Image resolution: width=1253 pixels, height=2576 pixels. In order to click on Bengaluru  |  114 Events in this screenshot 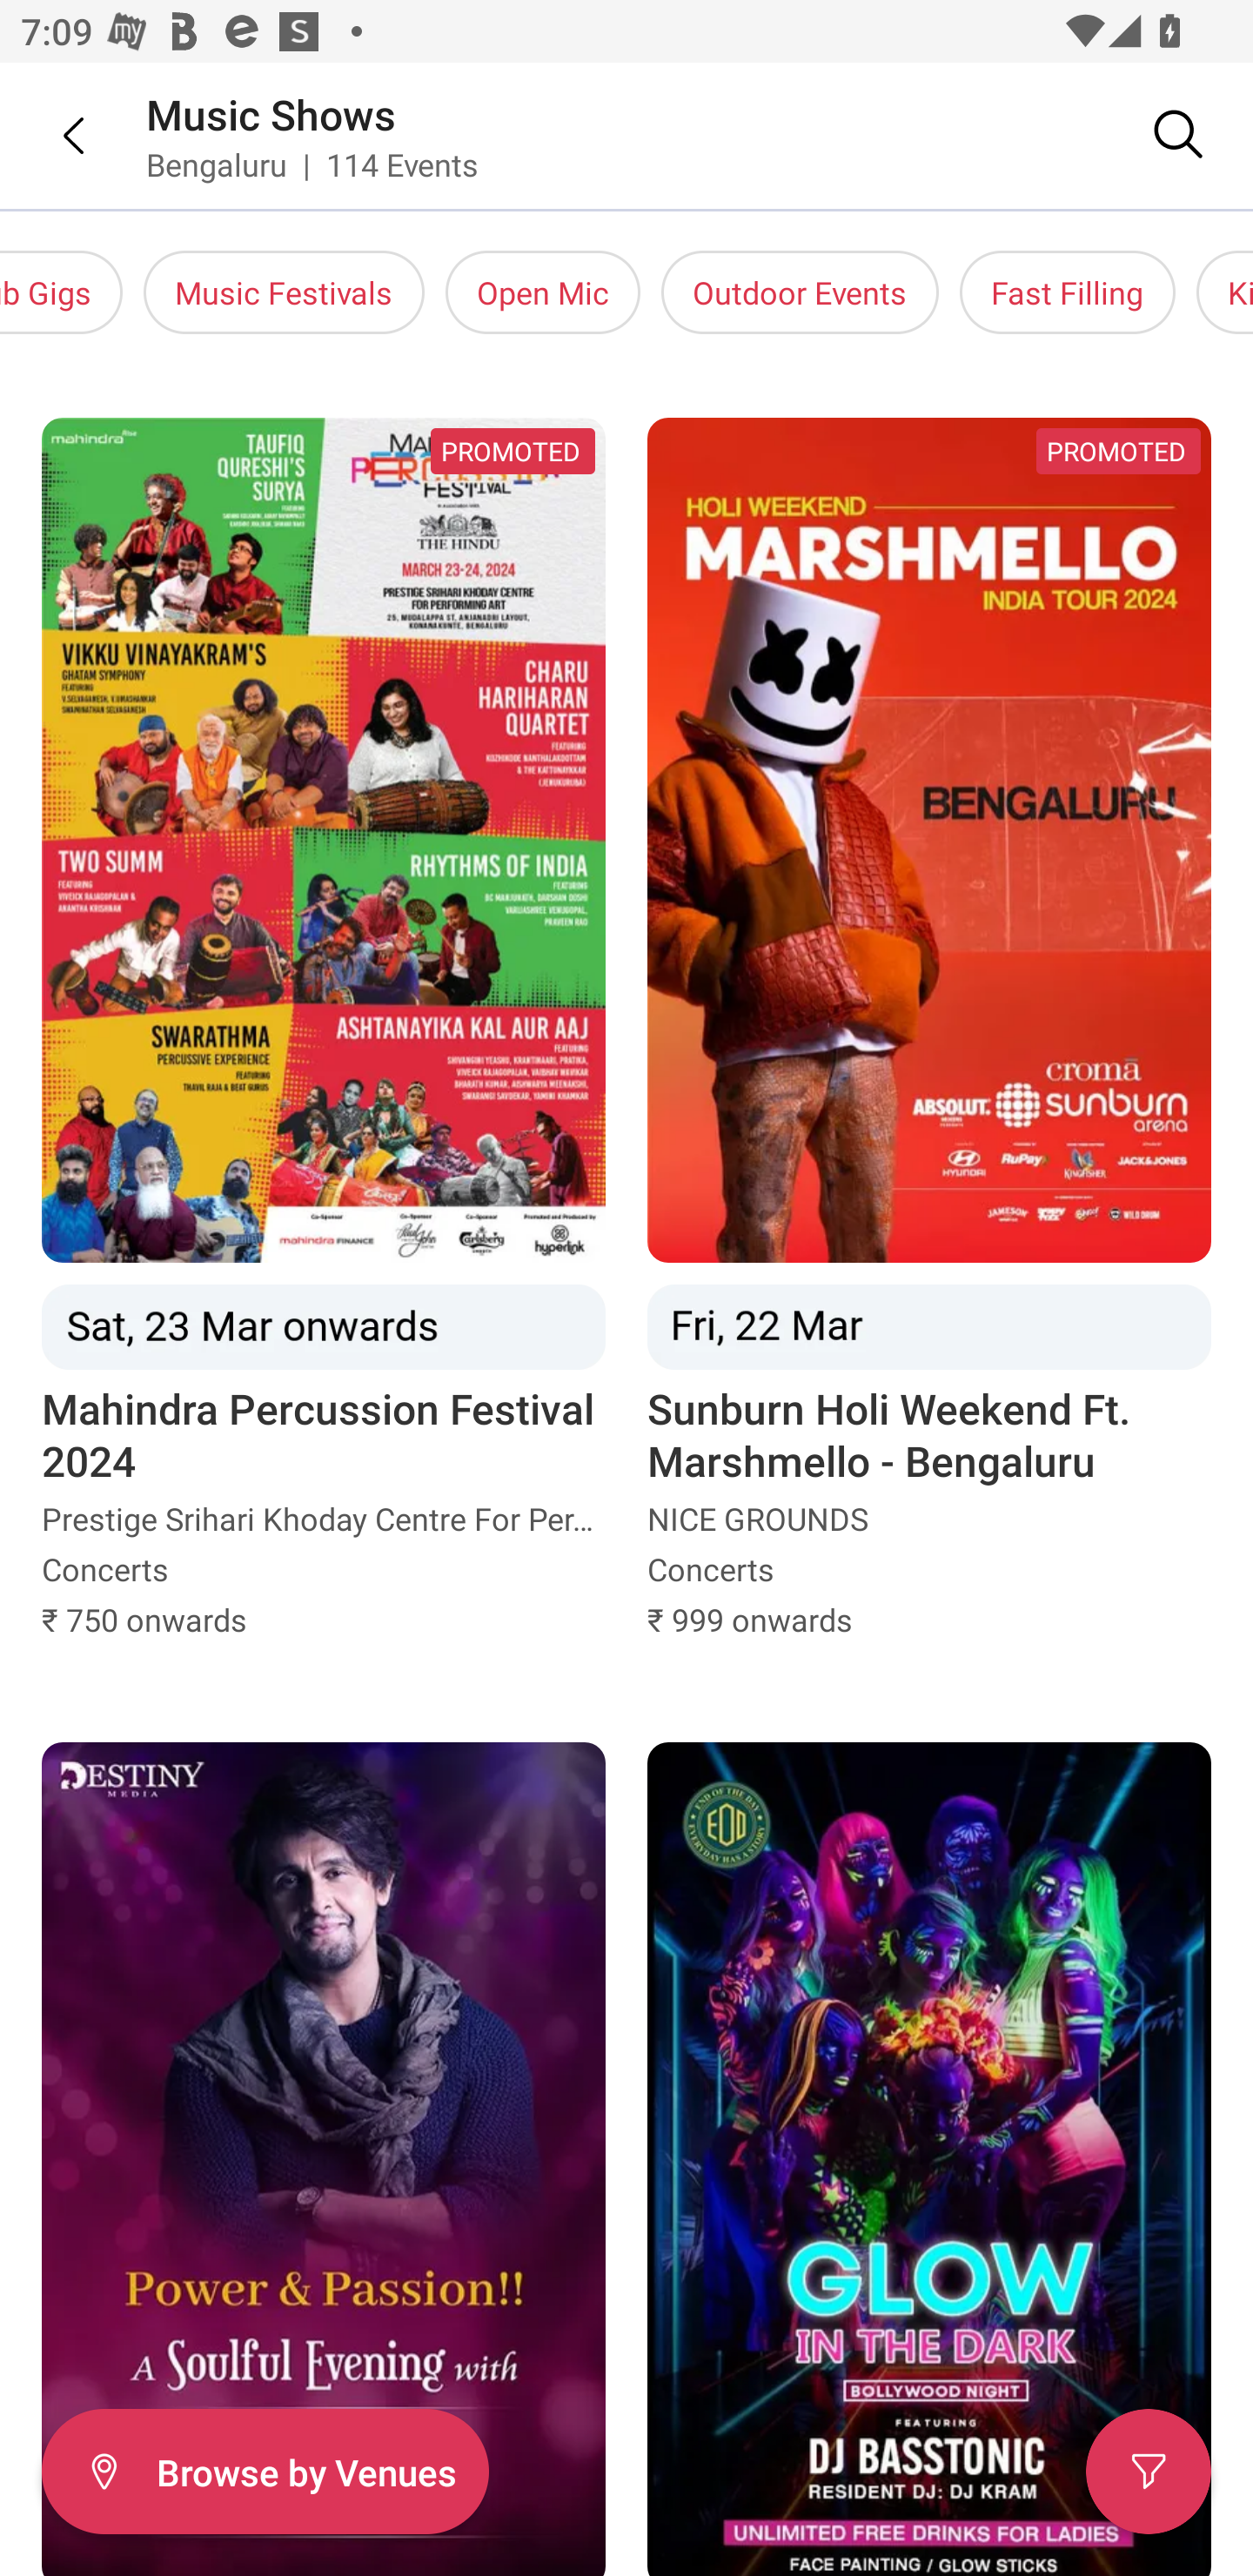, I will do `click(313, 164)`.